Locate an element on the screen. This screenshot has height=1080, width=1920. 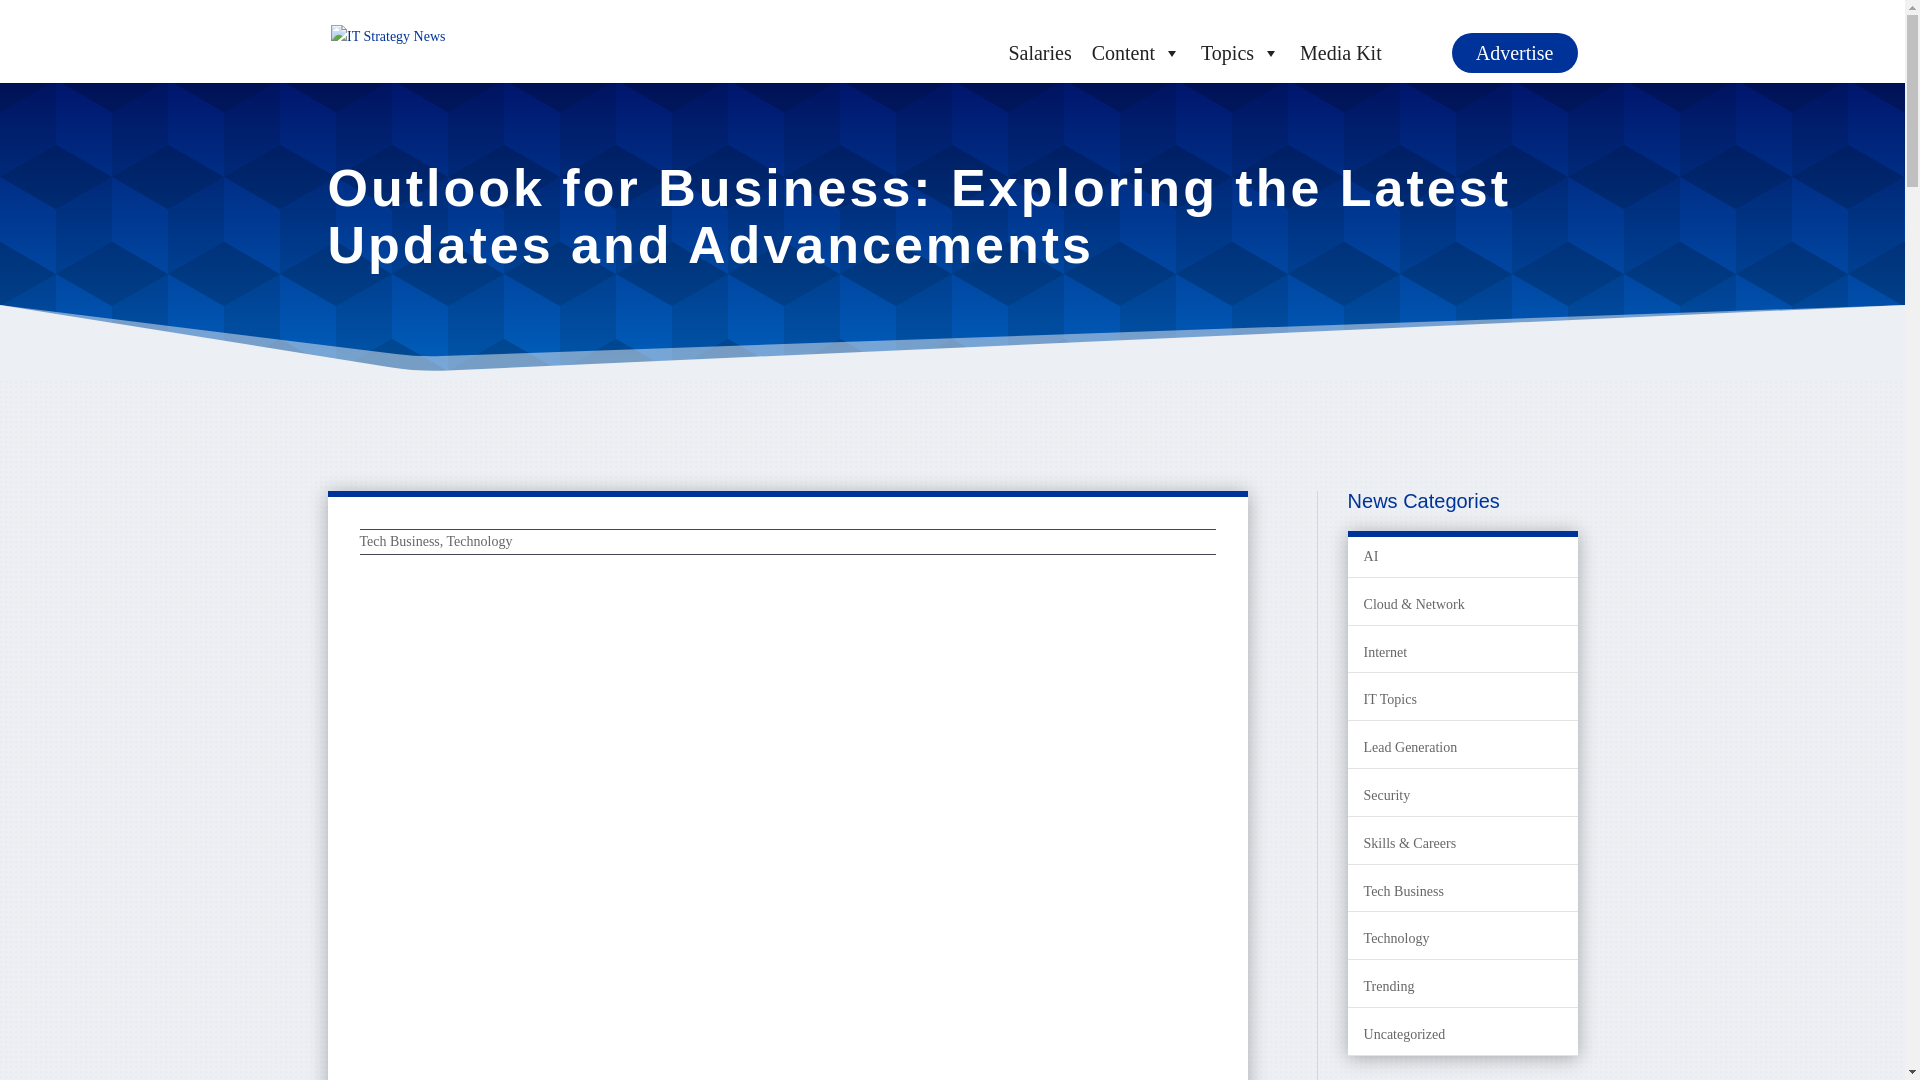
Media Kit is located at coordinates (1341, 53).